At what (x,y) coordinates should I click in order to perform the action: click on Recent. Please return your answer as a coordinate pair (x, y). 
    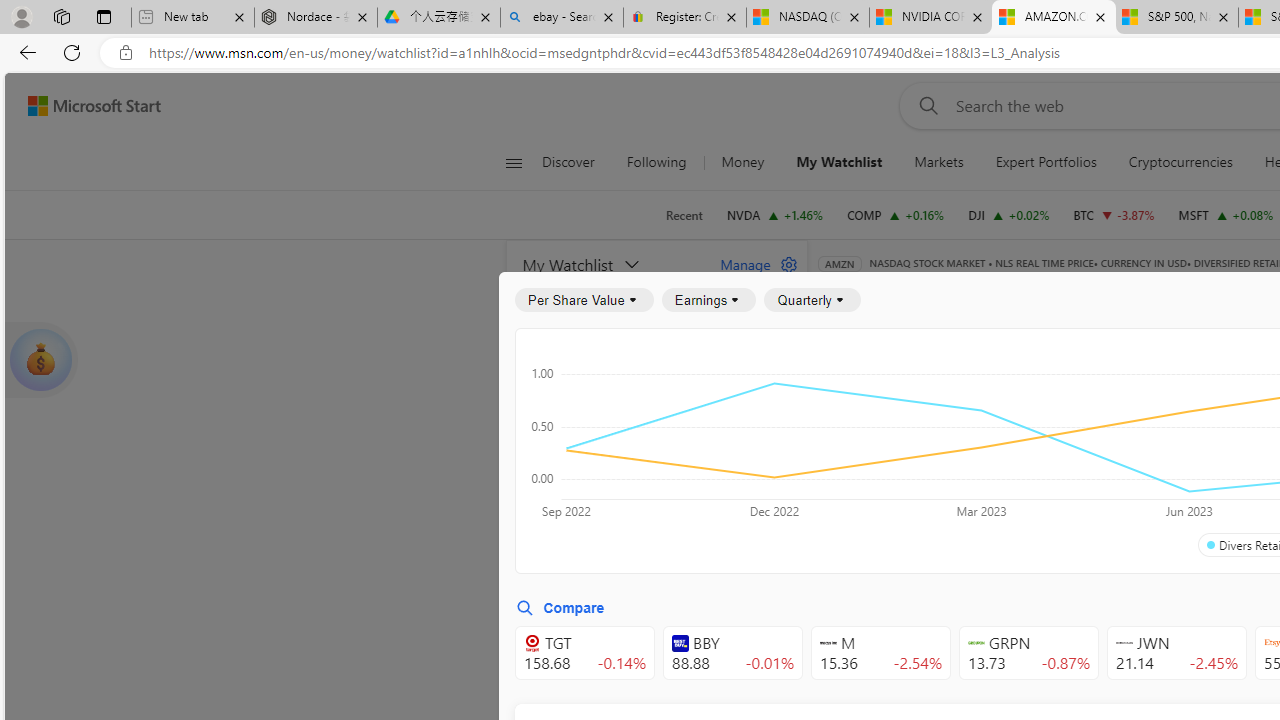
    Looking at the image, I should click on (684, 215).